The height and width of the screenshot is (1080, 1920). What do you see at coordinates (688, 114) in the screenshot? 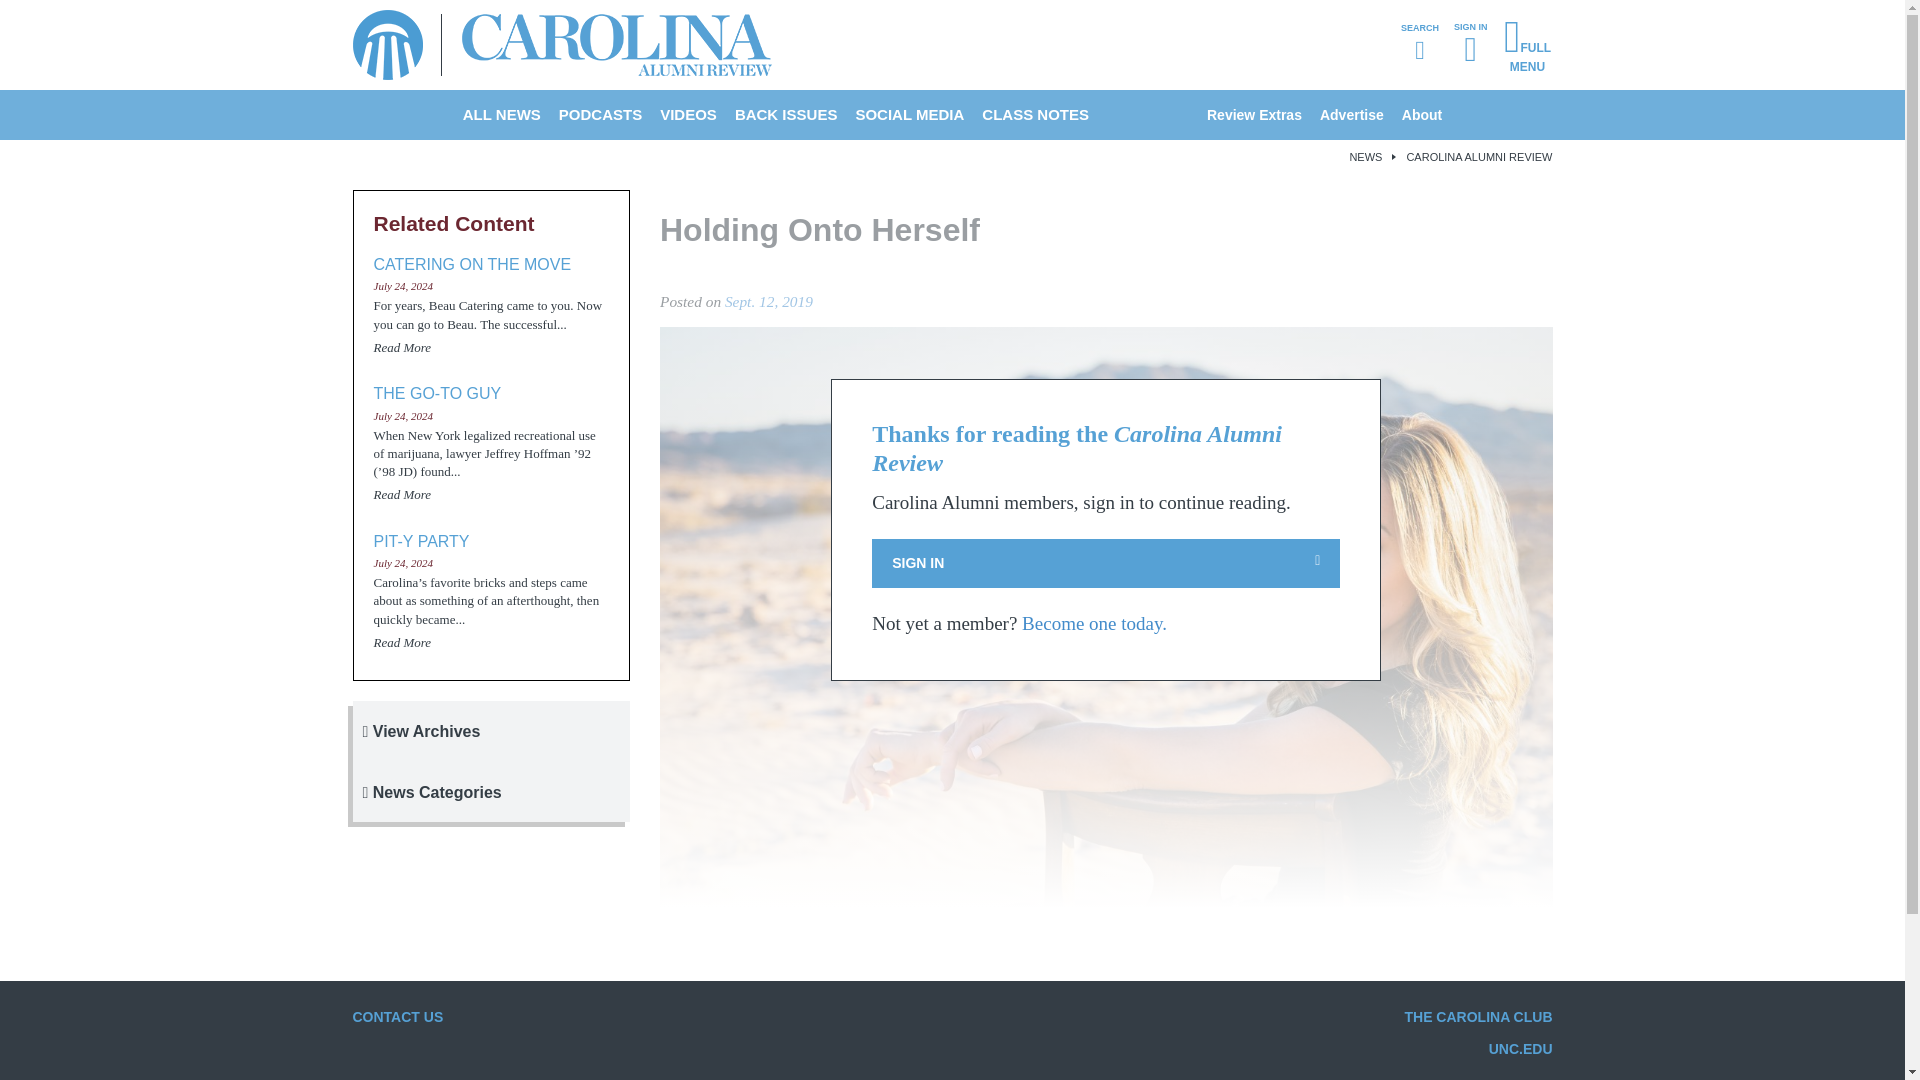
I see `VIDEOS` at bounding box center [688, 114].